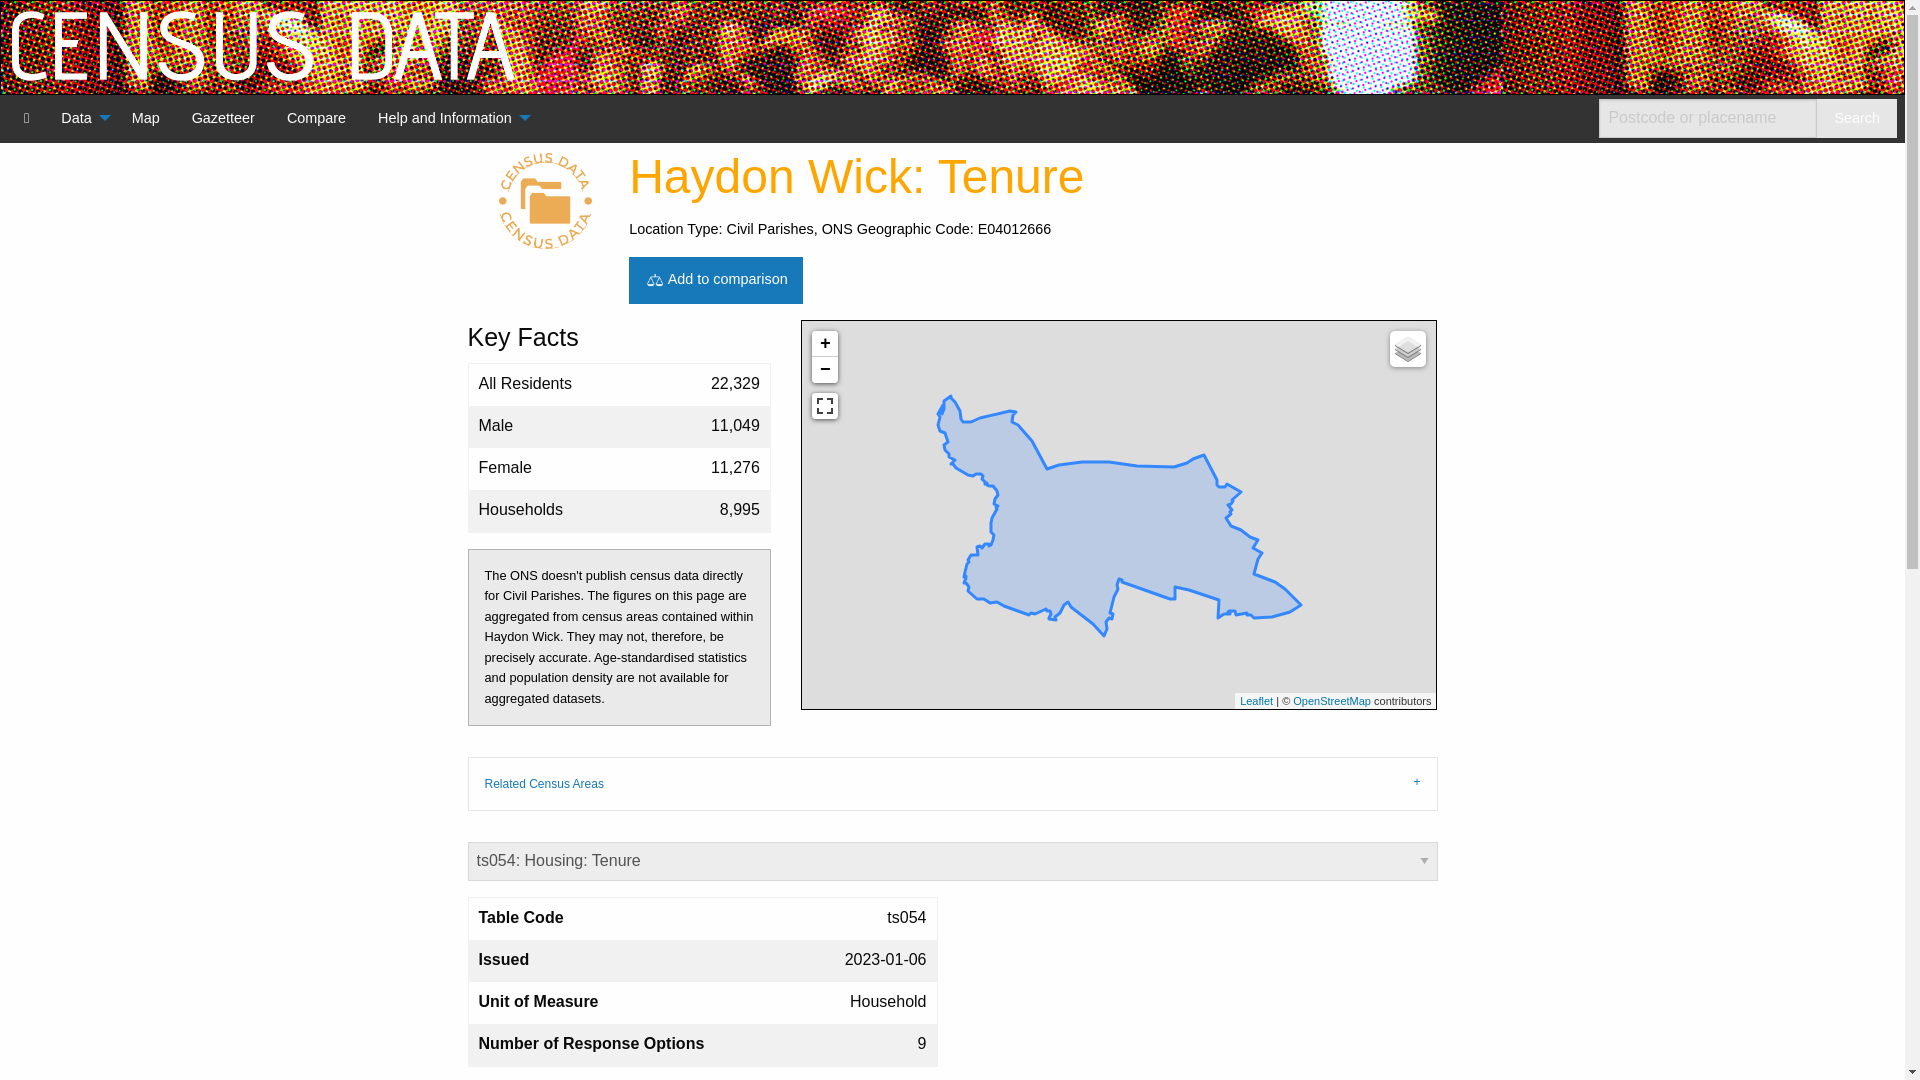  Describe the element at coordinates (1856, 118) in the screenshot. I see `Search` at that location.